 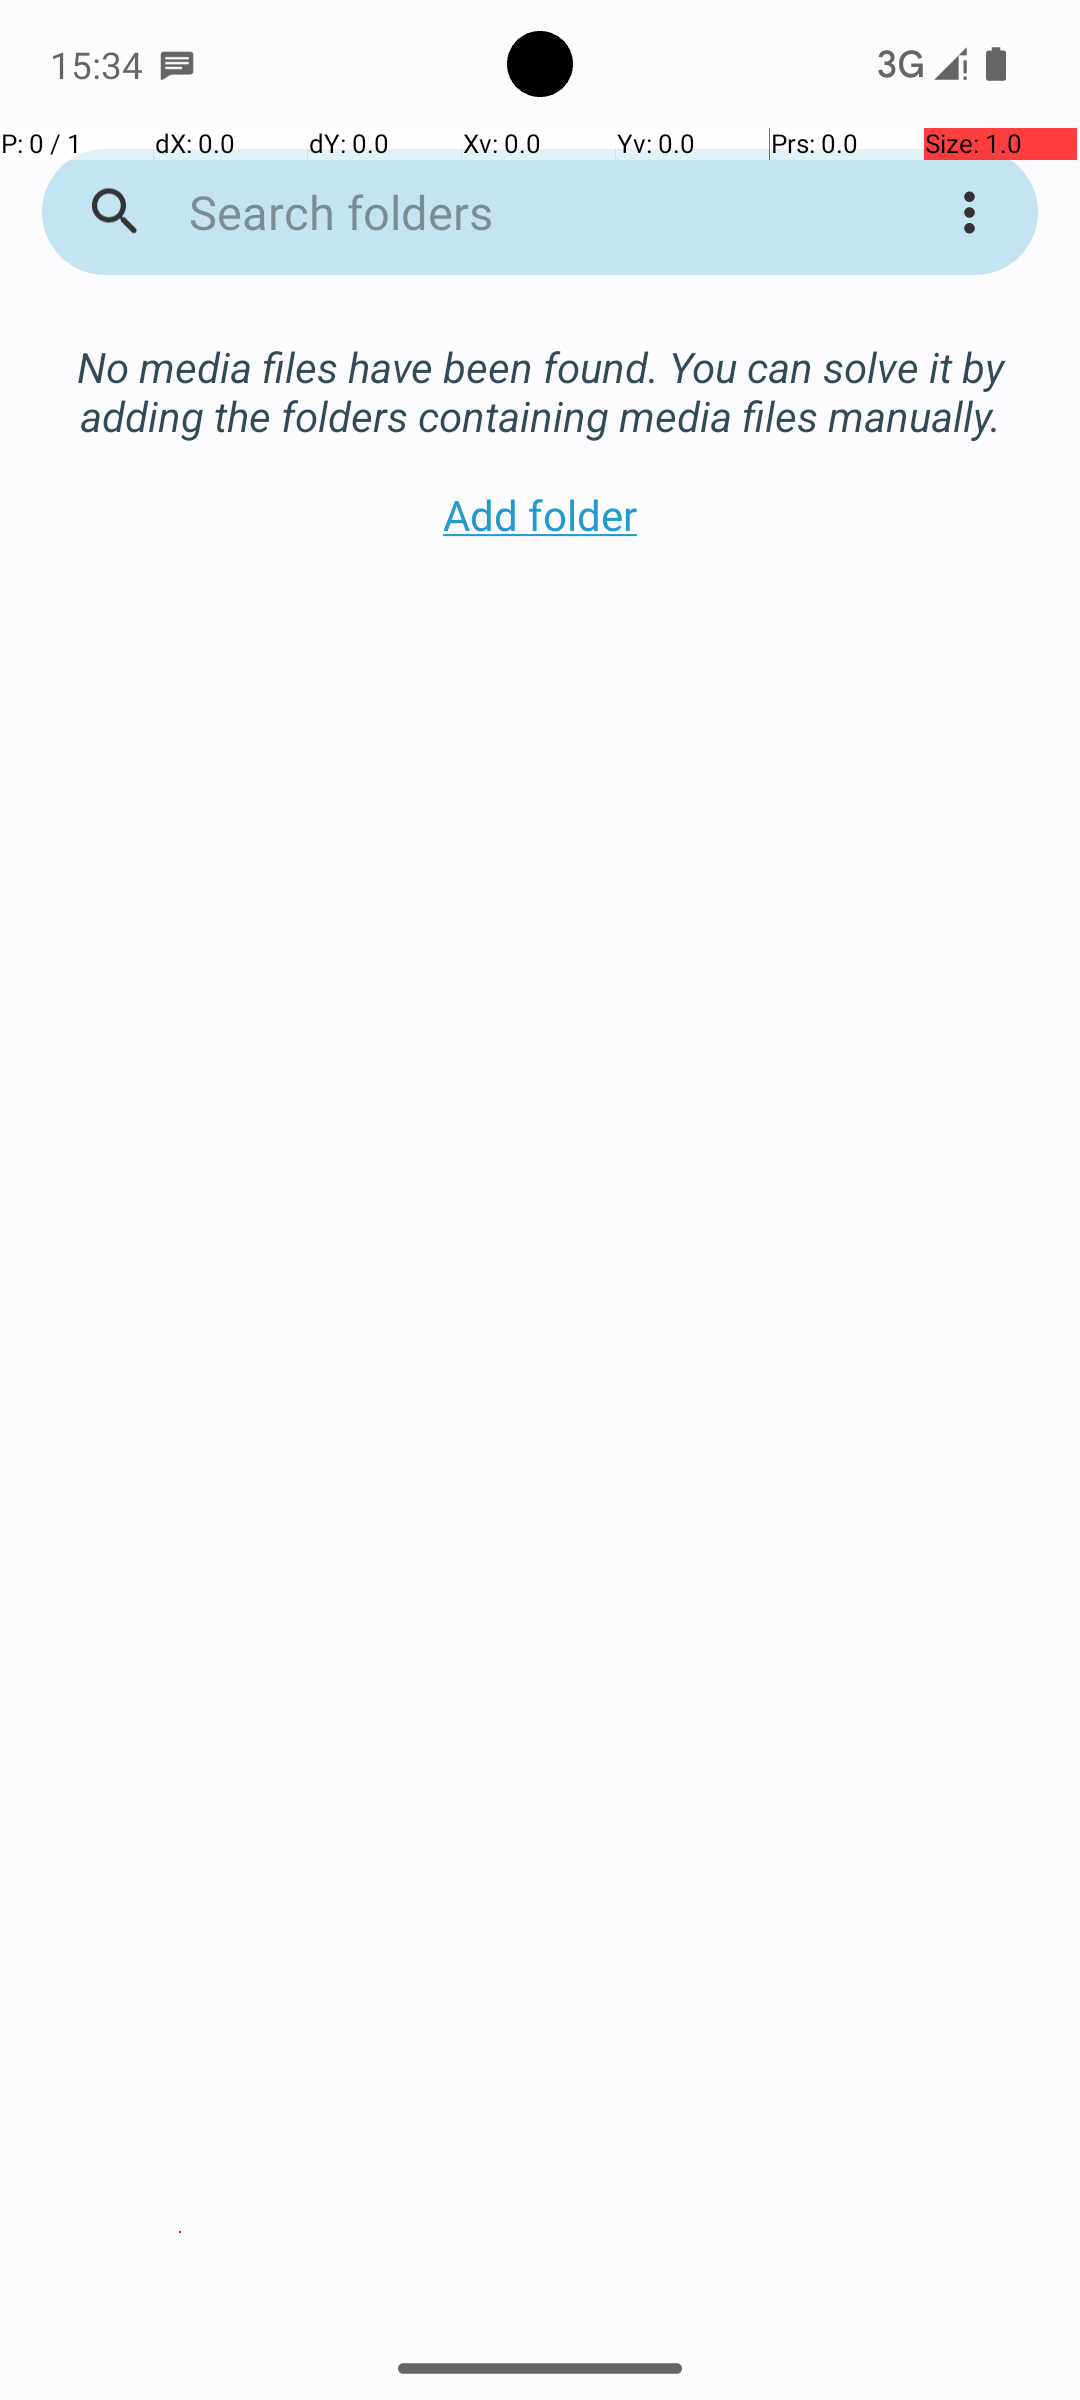 What do you see at coordinates (514, 212) in the screenshot?
I see `Search folders` at bounding box center [514, 212].